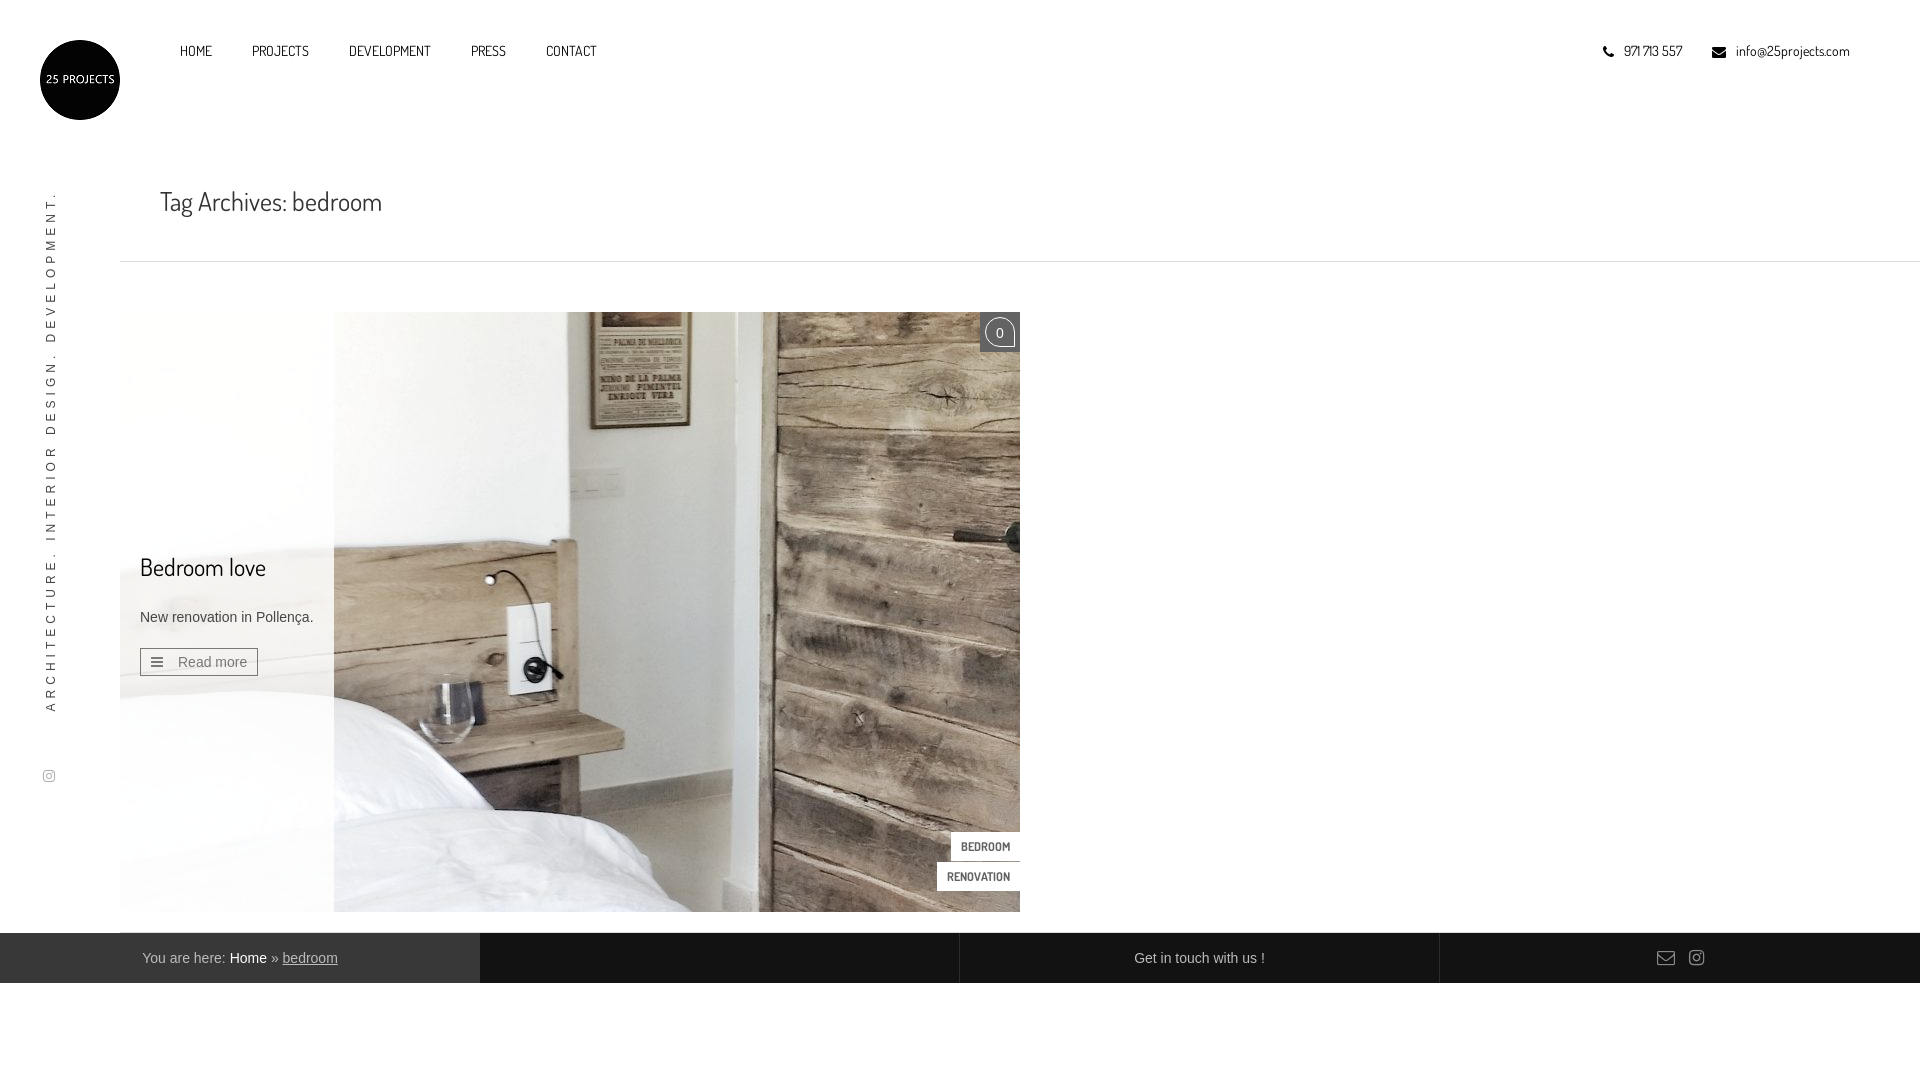  I want to click on PRESS, so click(488, 51).